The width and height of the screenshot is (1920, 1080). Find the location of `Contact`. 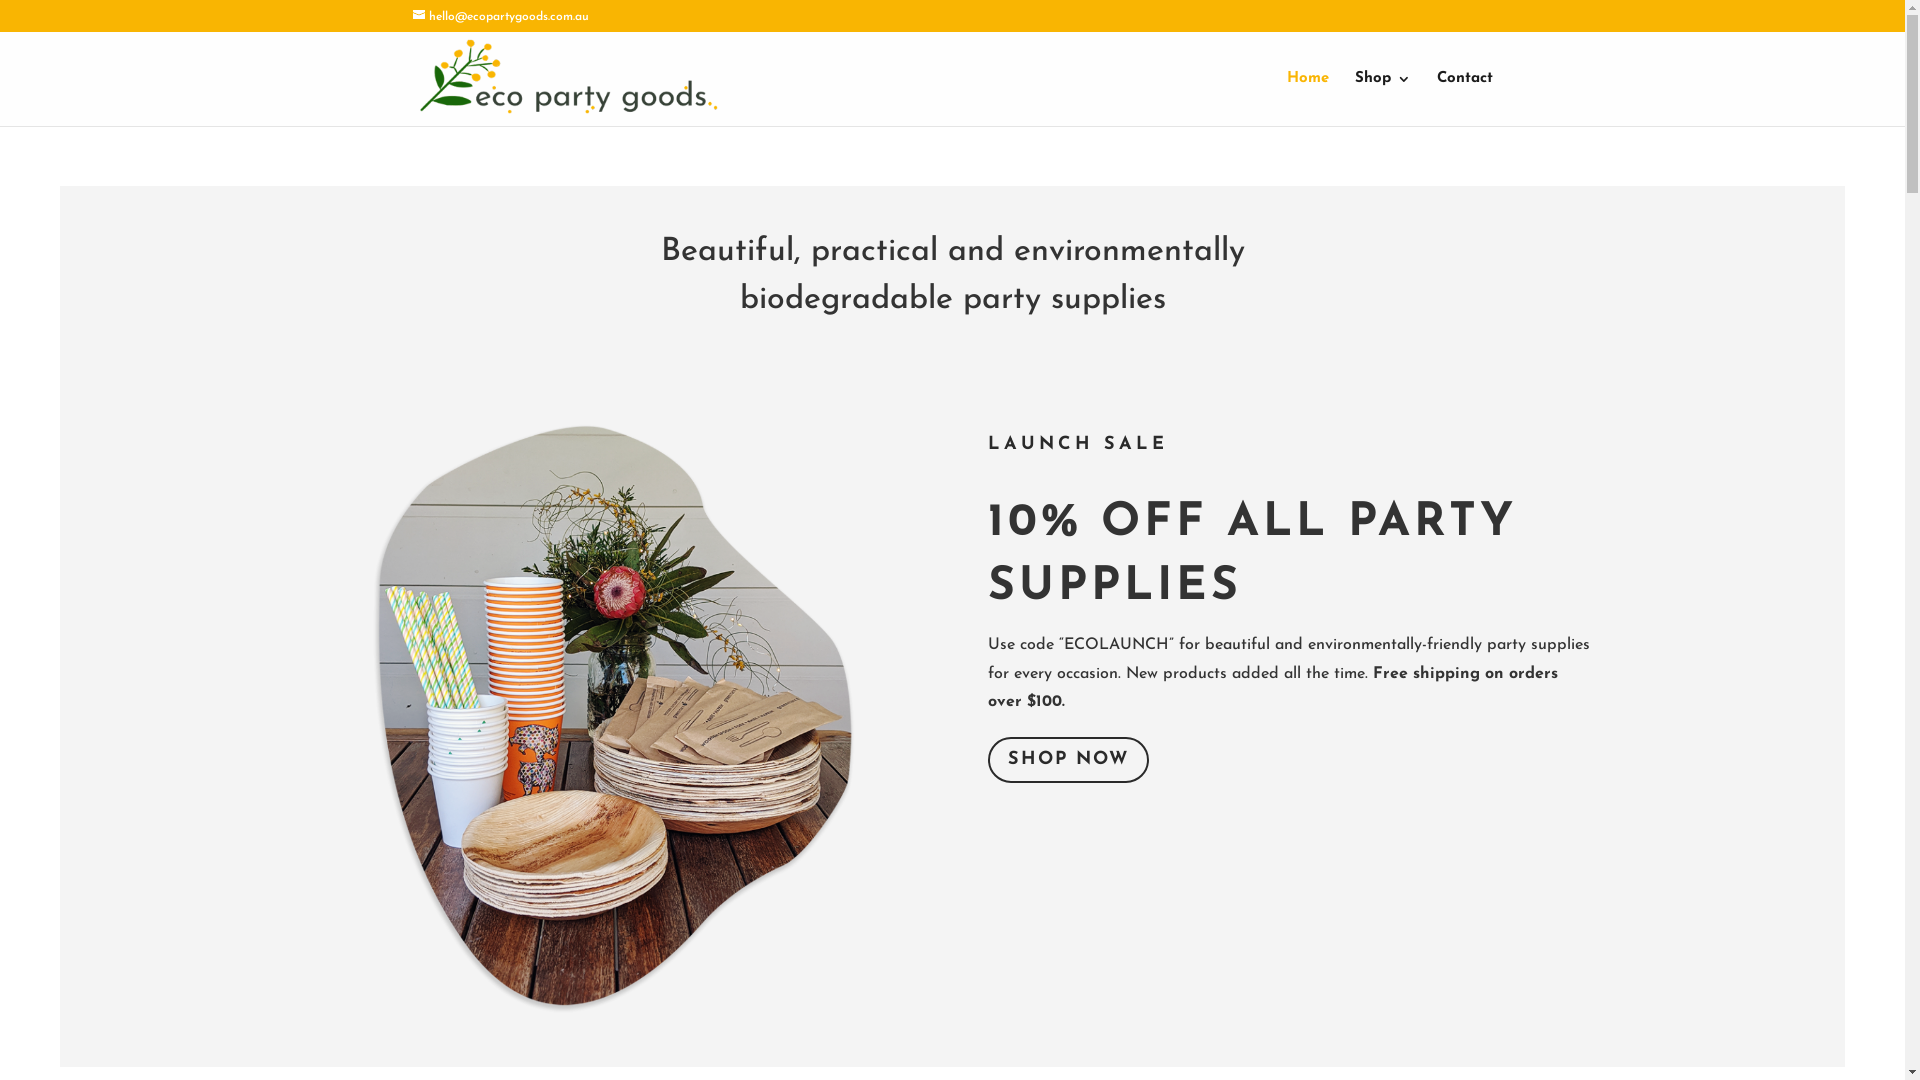

Contact is located at coordinates (1464, 99).